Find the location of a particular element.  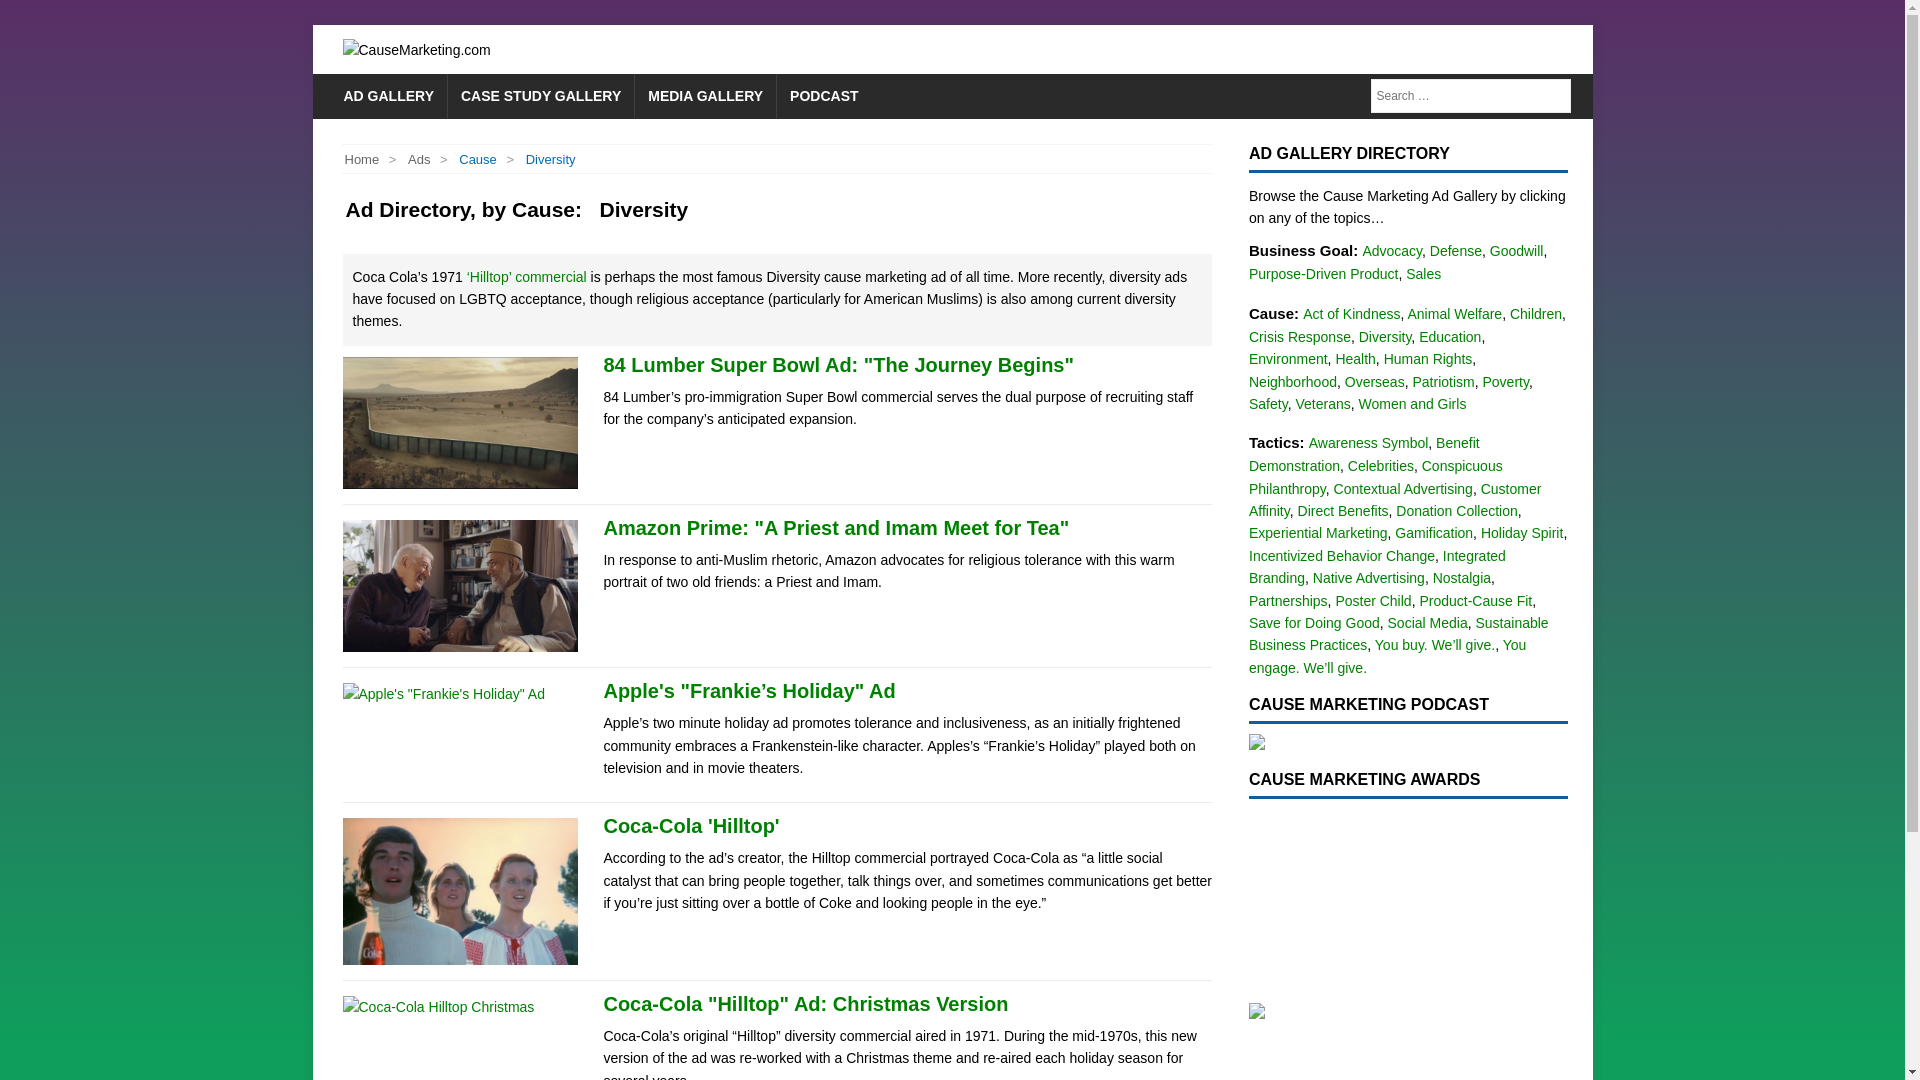

Coca-Cola 'Hilltop' is located at coordinates (690, 826).